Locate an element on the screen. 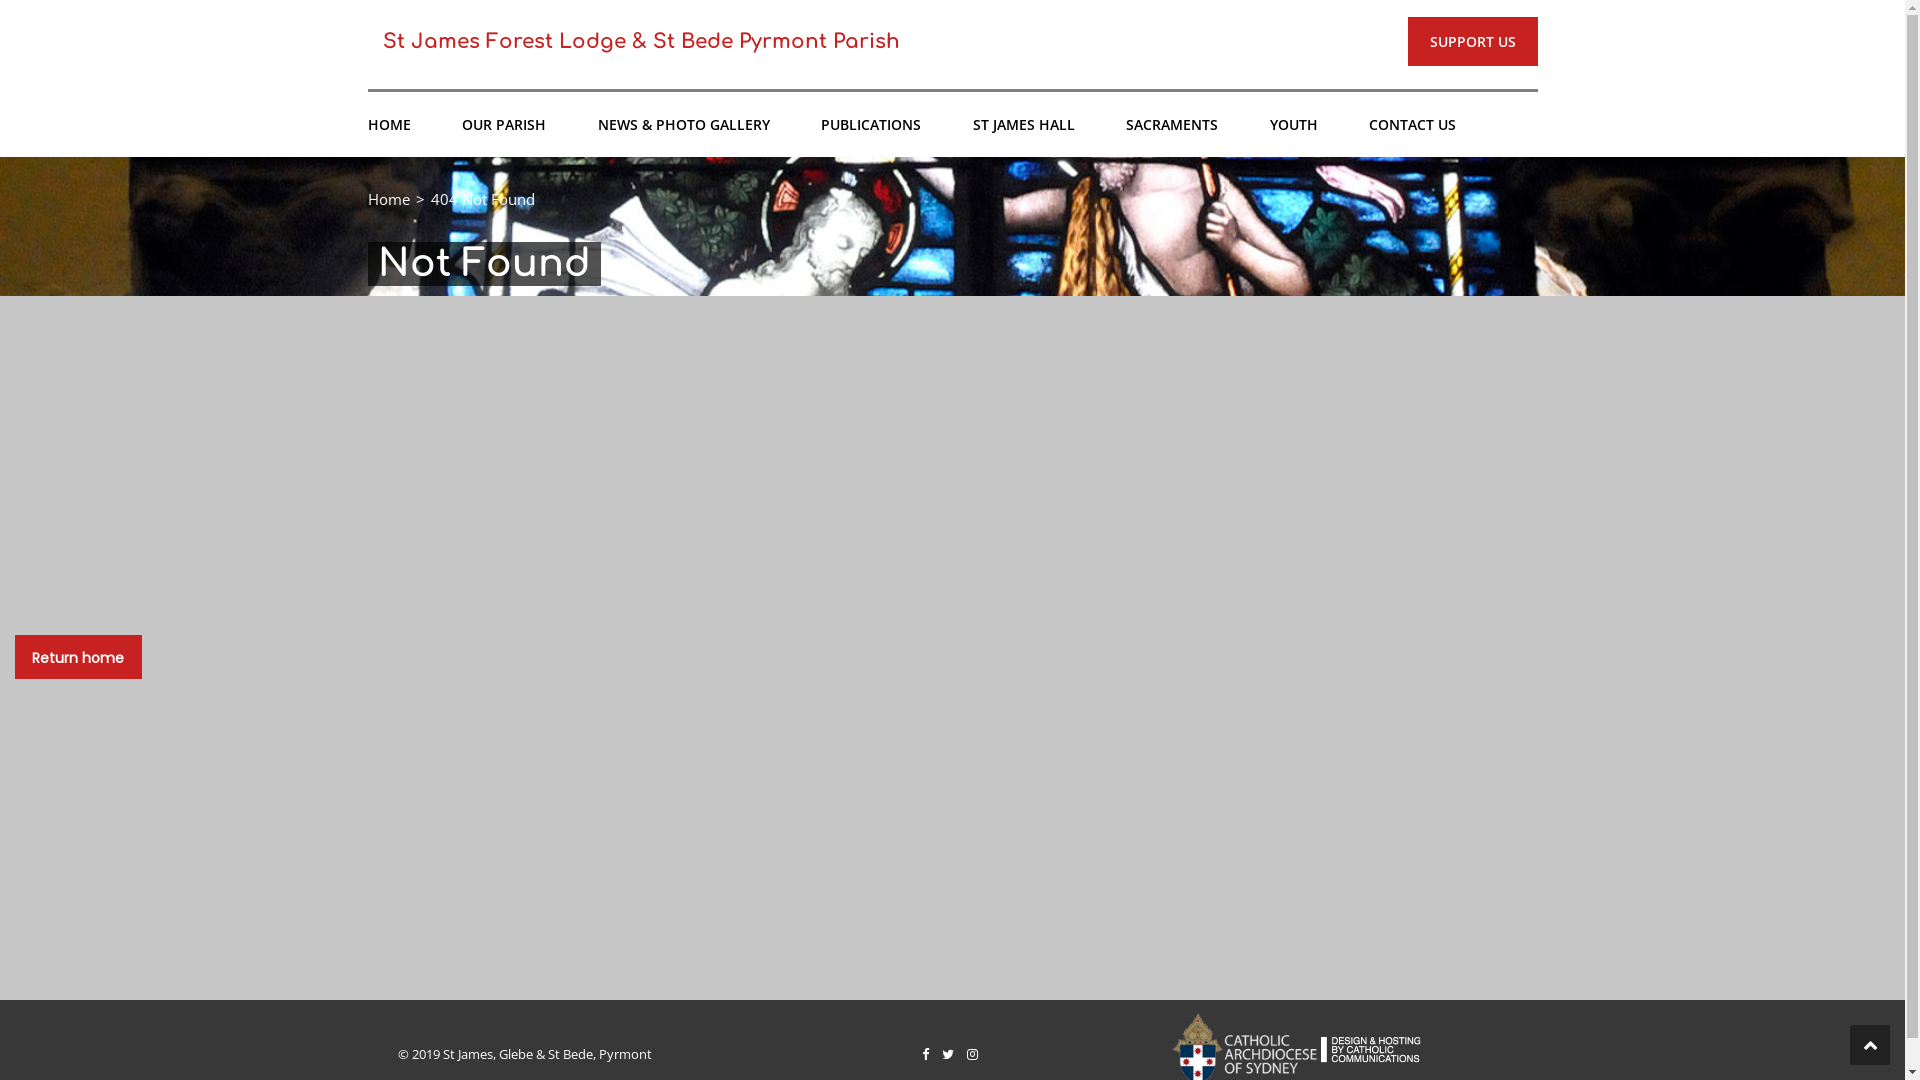  St James Forest Lodge & St Bede Pyrmont Parish is located at coordinates (640, 42).